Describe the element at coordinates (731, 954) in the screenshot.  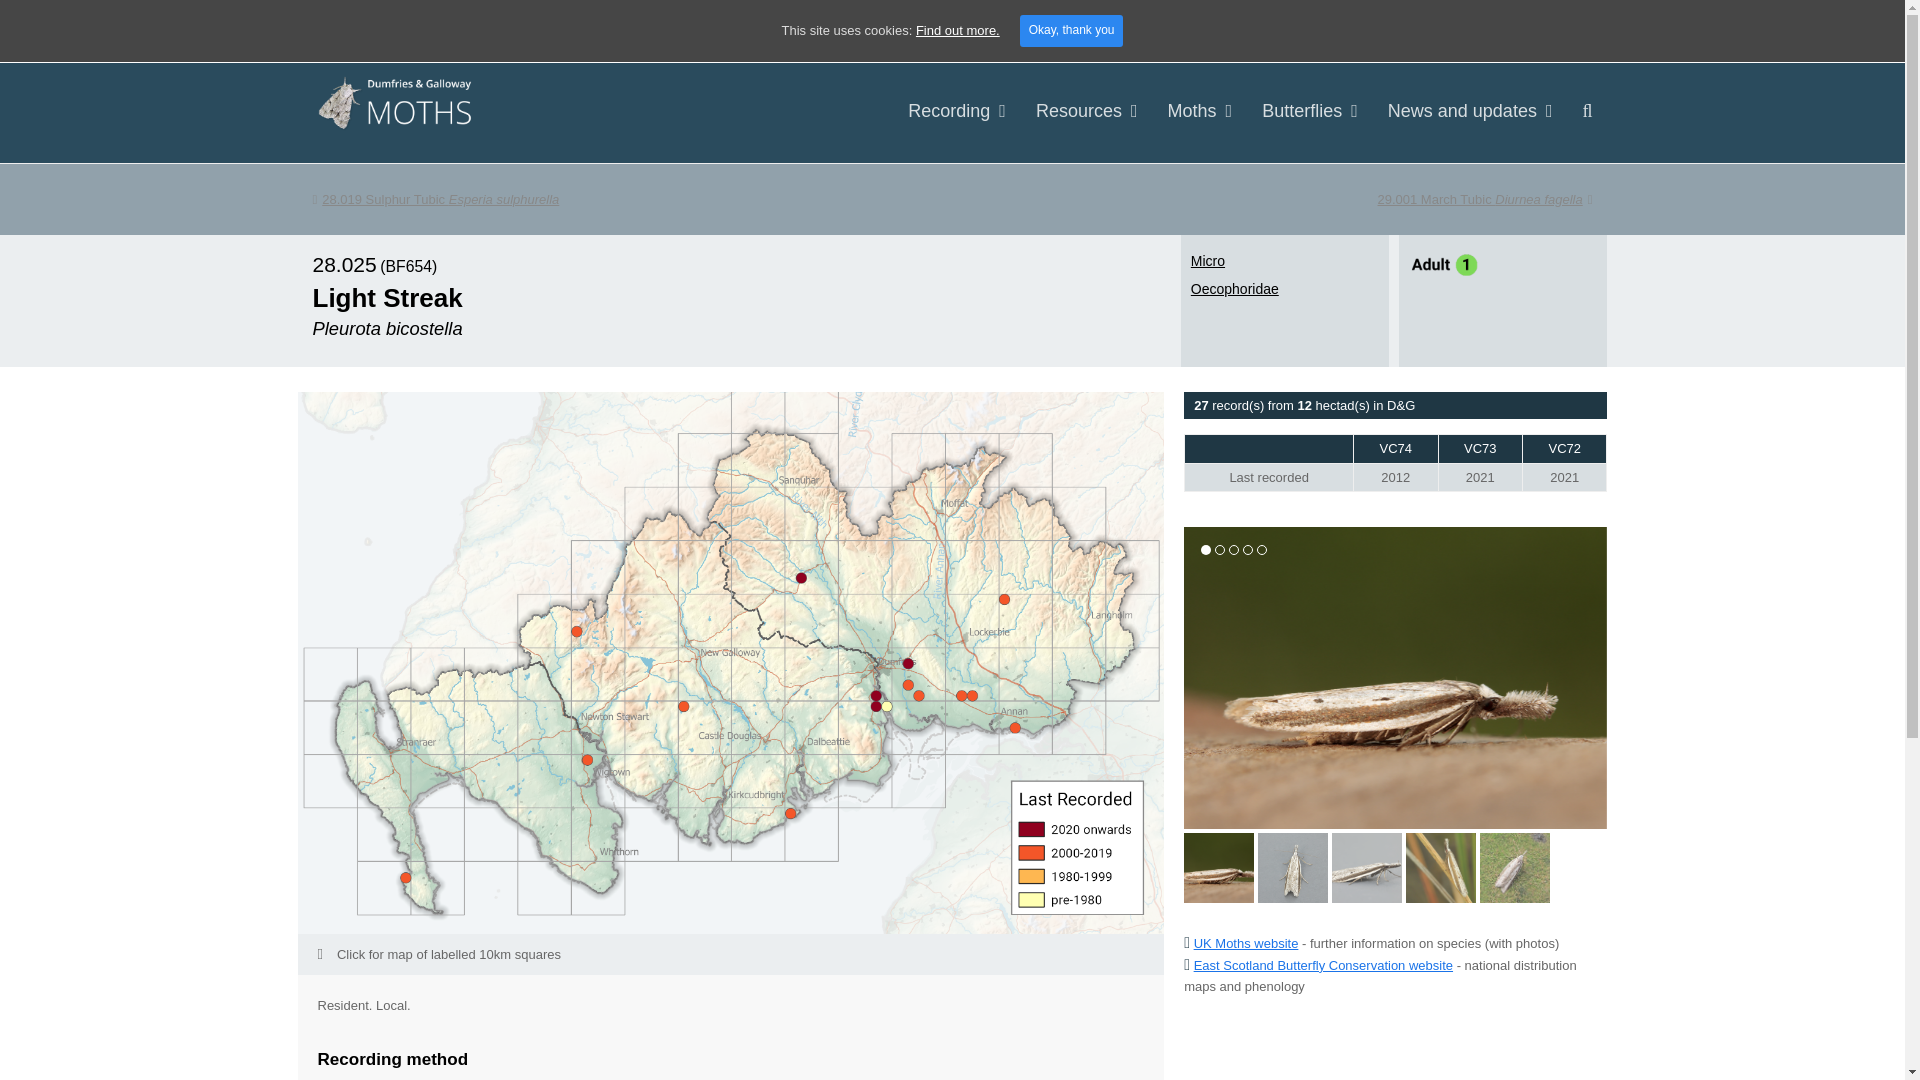
I see `Click for map of labelled 10km squares` at that location.